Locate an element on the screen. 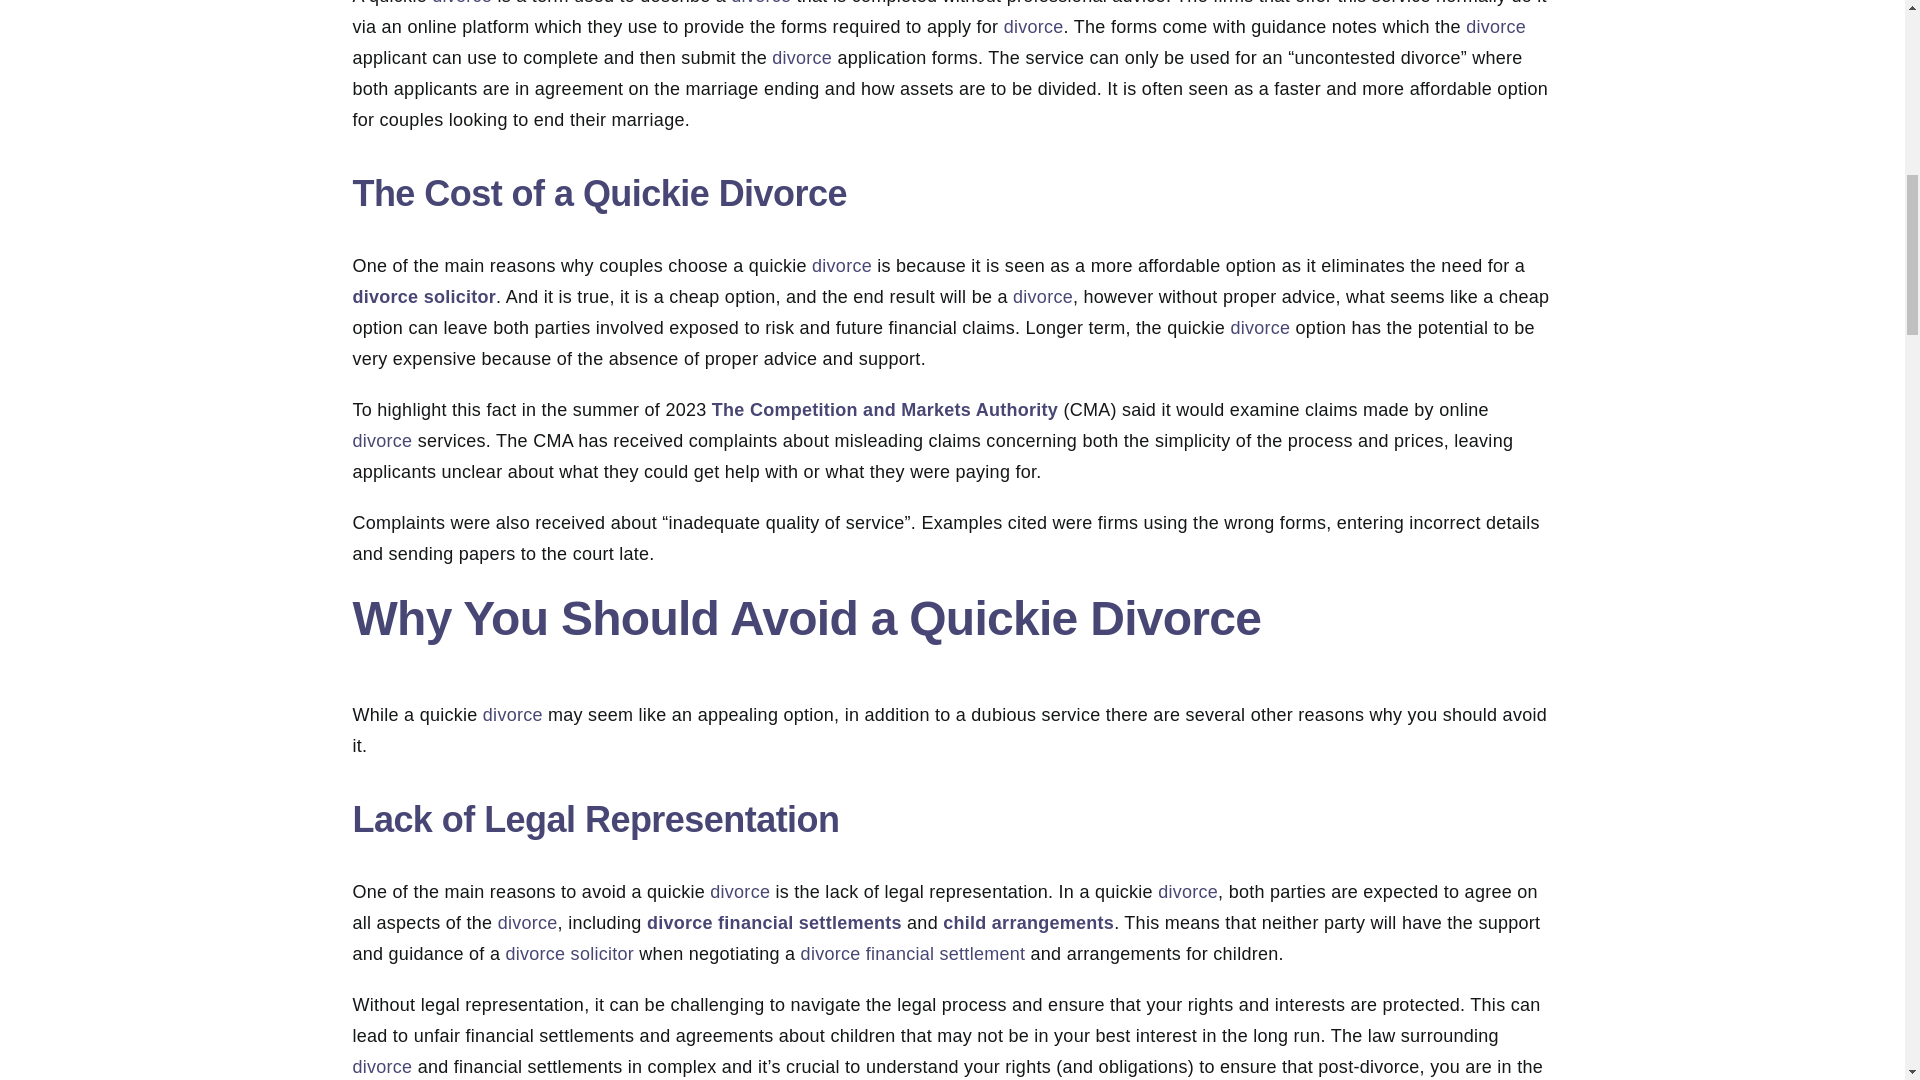 This screenshot has height=1080, width=1920. divorce is located at coordinates (1260, 328).